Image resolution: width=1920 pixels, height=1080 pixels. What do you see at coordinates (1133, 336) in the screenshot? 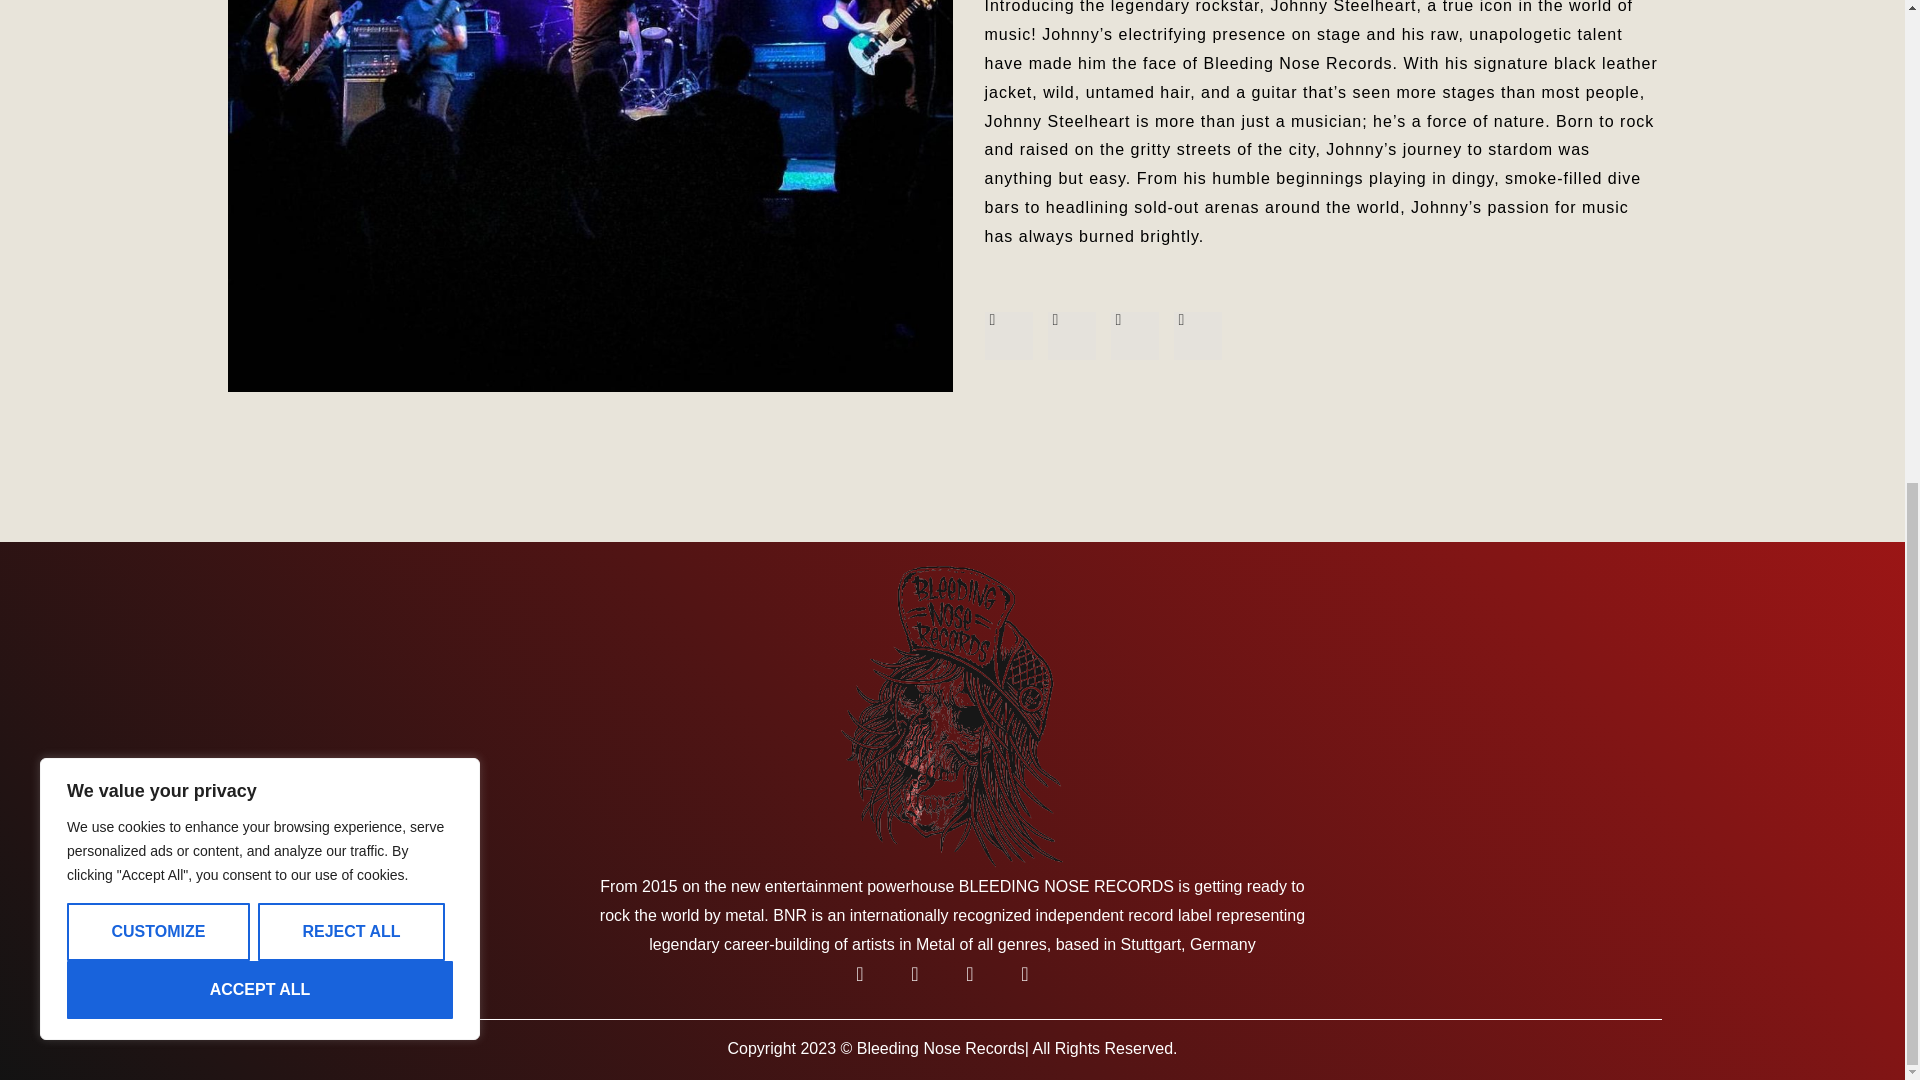
I see `Google-plus` at bounding box center [1133, 336].